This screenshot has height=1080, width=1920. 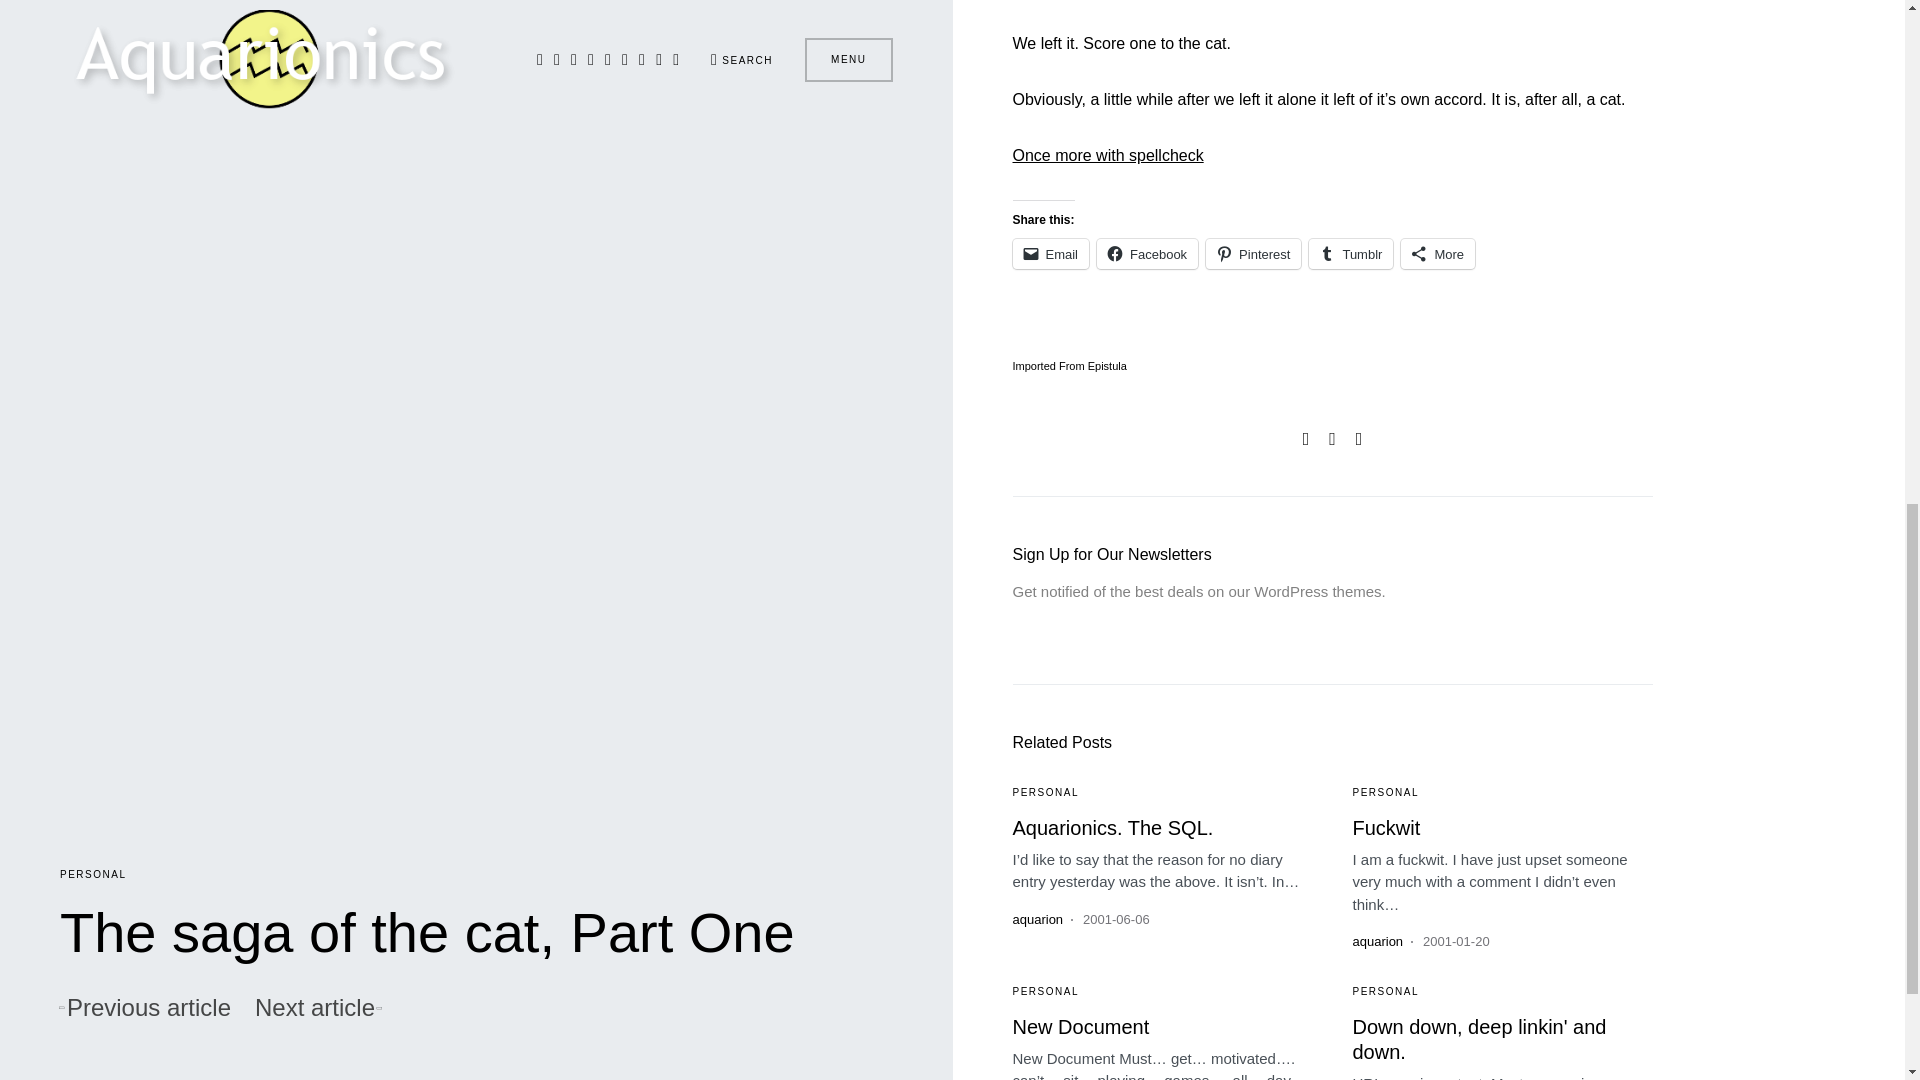 What do you see at coordinates (1377, 942) in the screenshot?
I see `View all posts by aquarion` at bounding box center [1377, 942].